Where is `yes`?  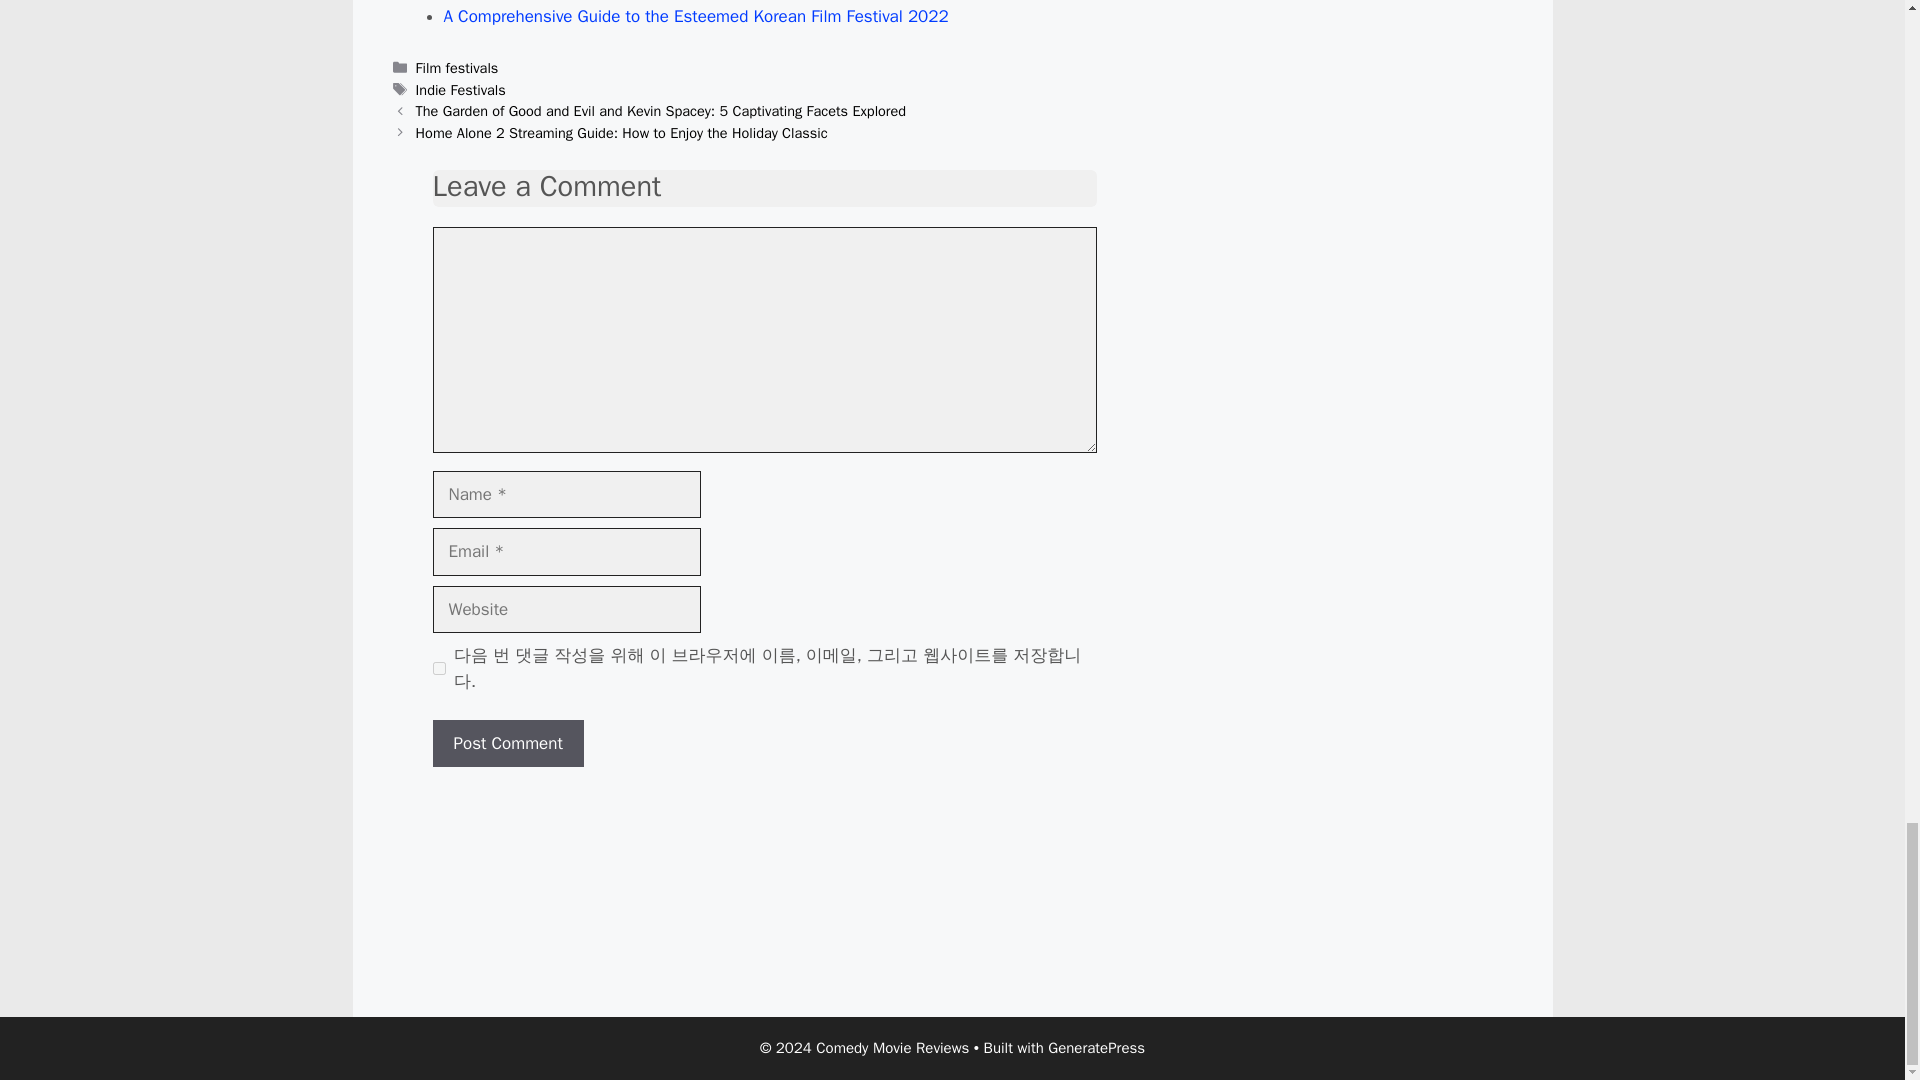 yes is located at coordinates (438, 668).